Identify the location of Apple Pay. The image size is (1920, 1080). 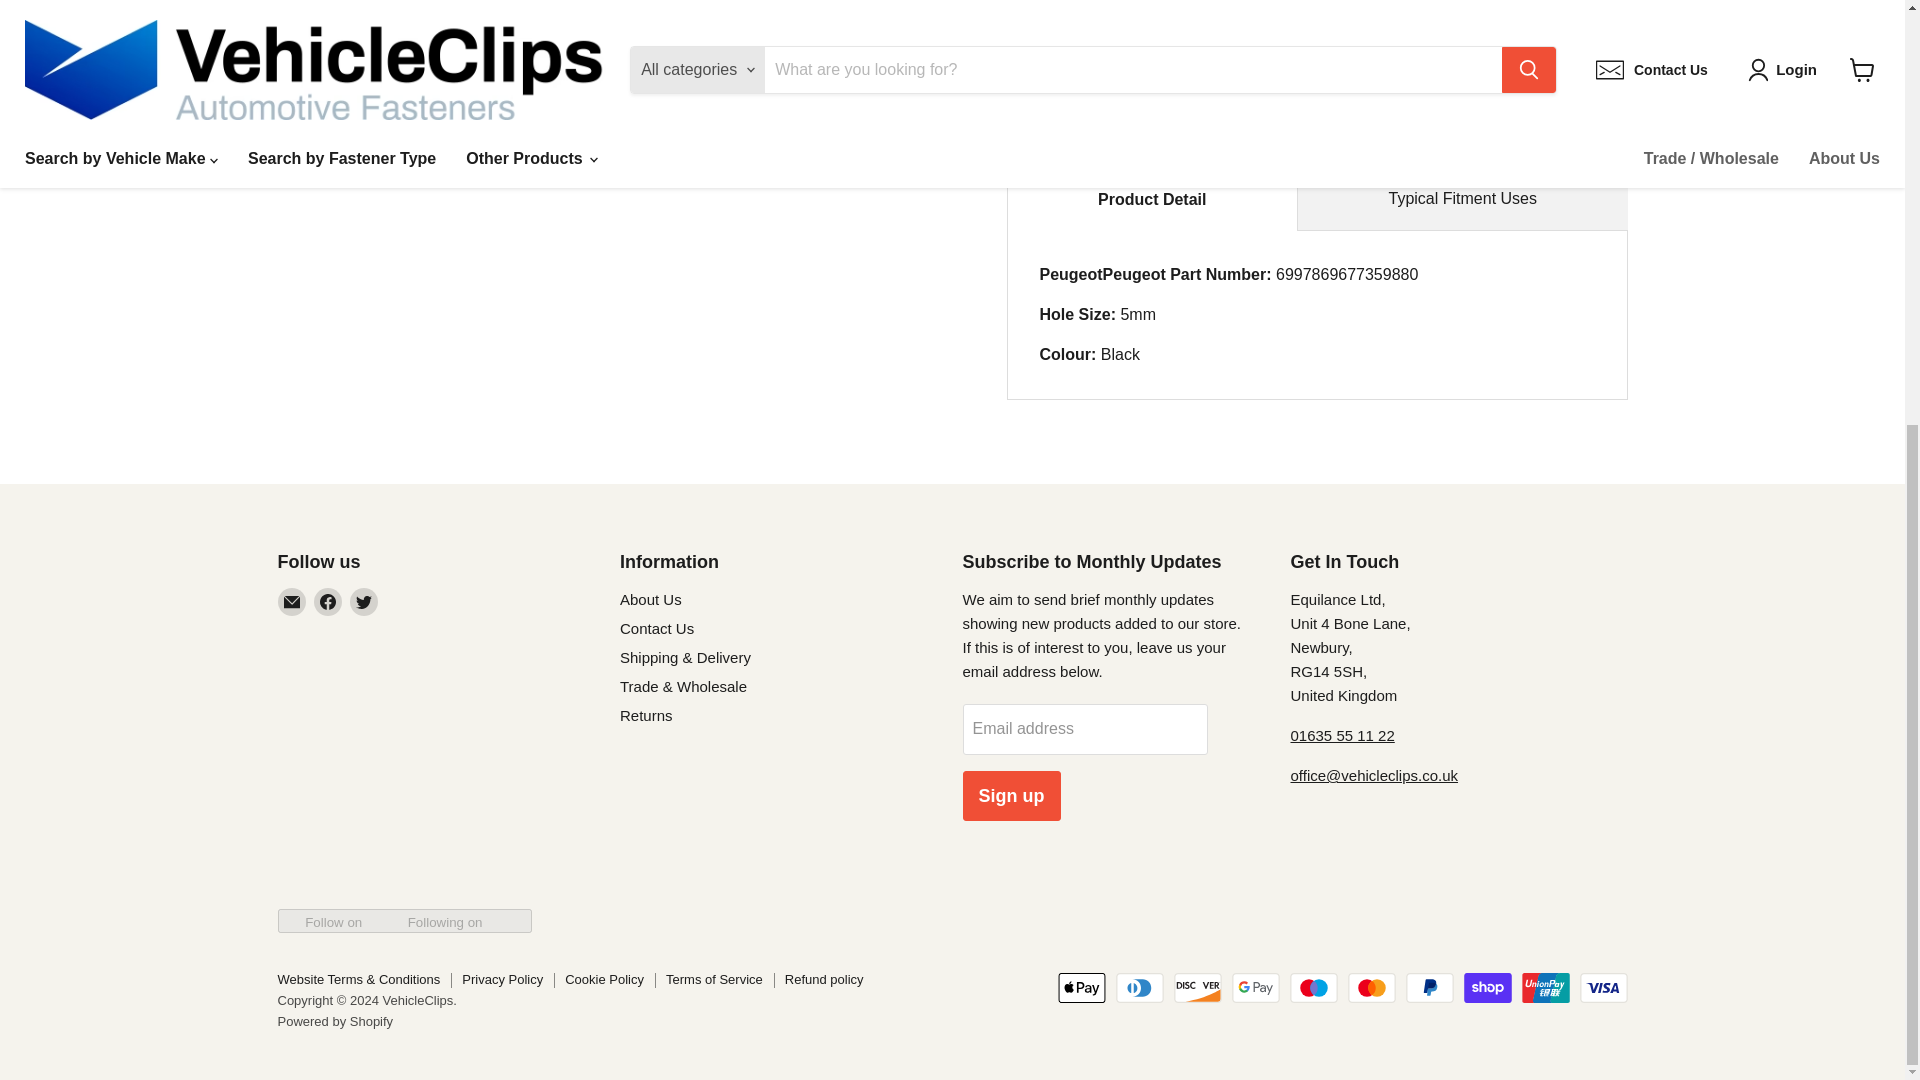
(1081, 988).